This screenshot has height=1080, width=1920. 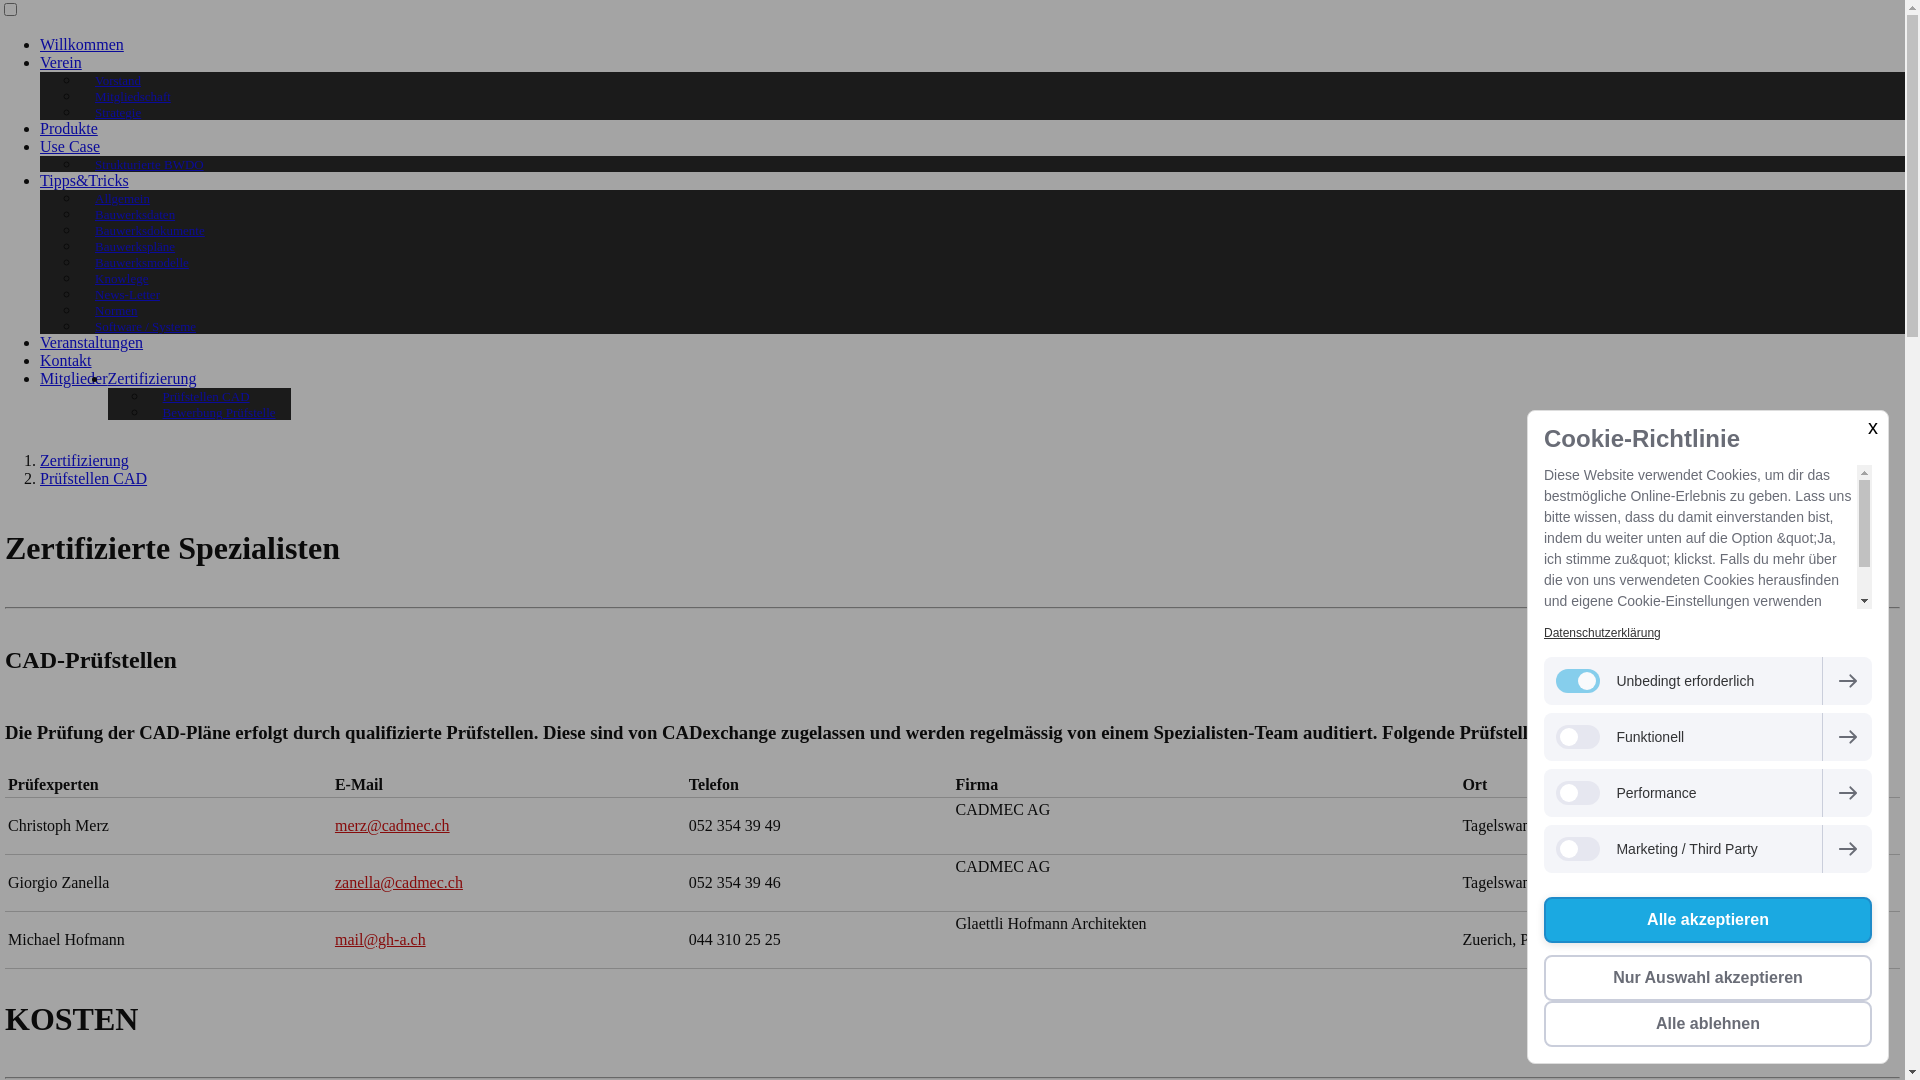 What do you see at coordinates (61, 62) in the screenshot?
I see `Verein` at bounding box center [61, 62].